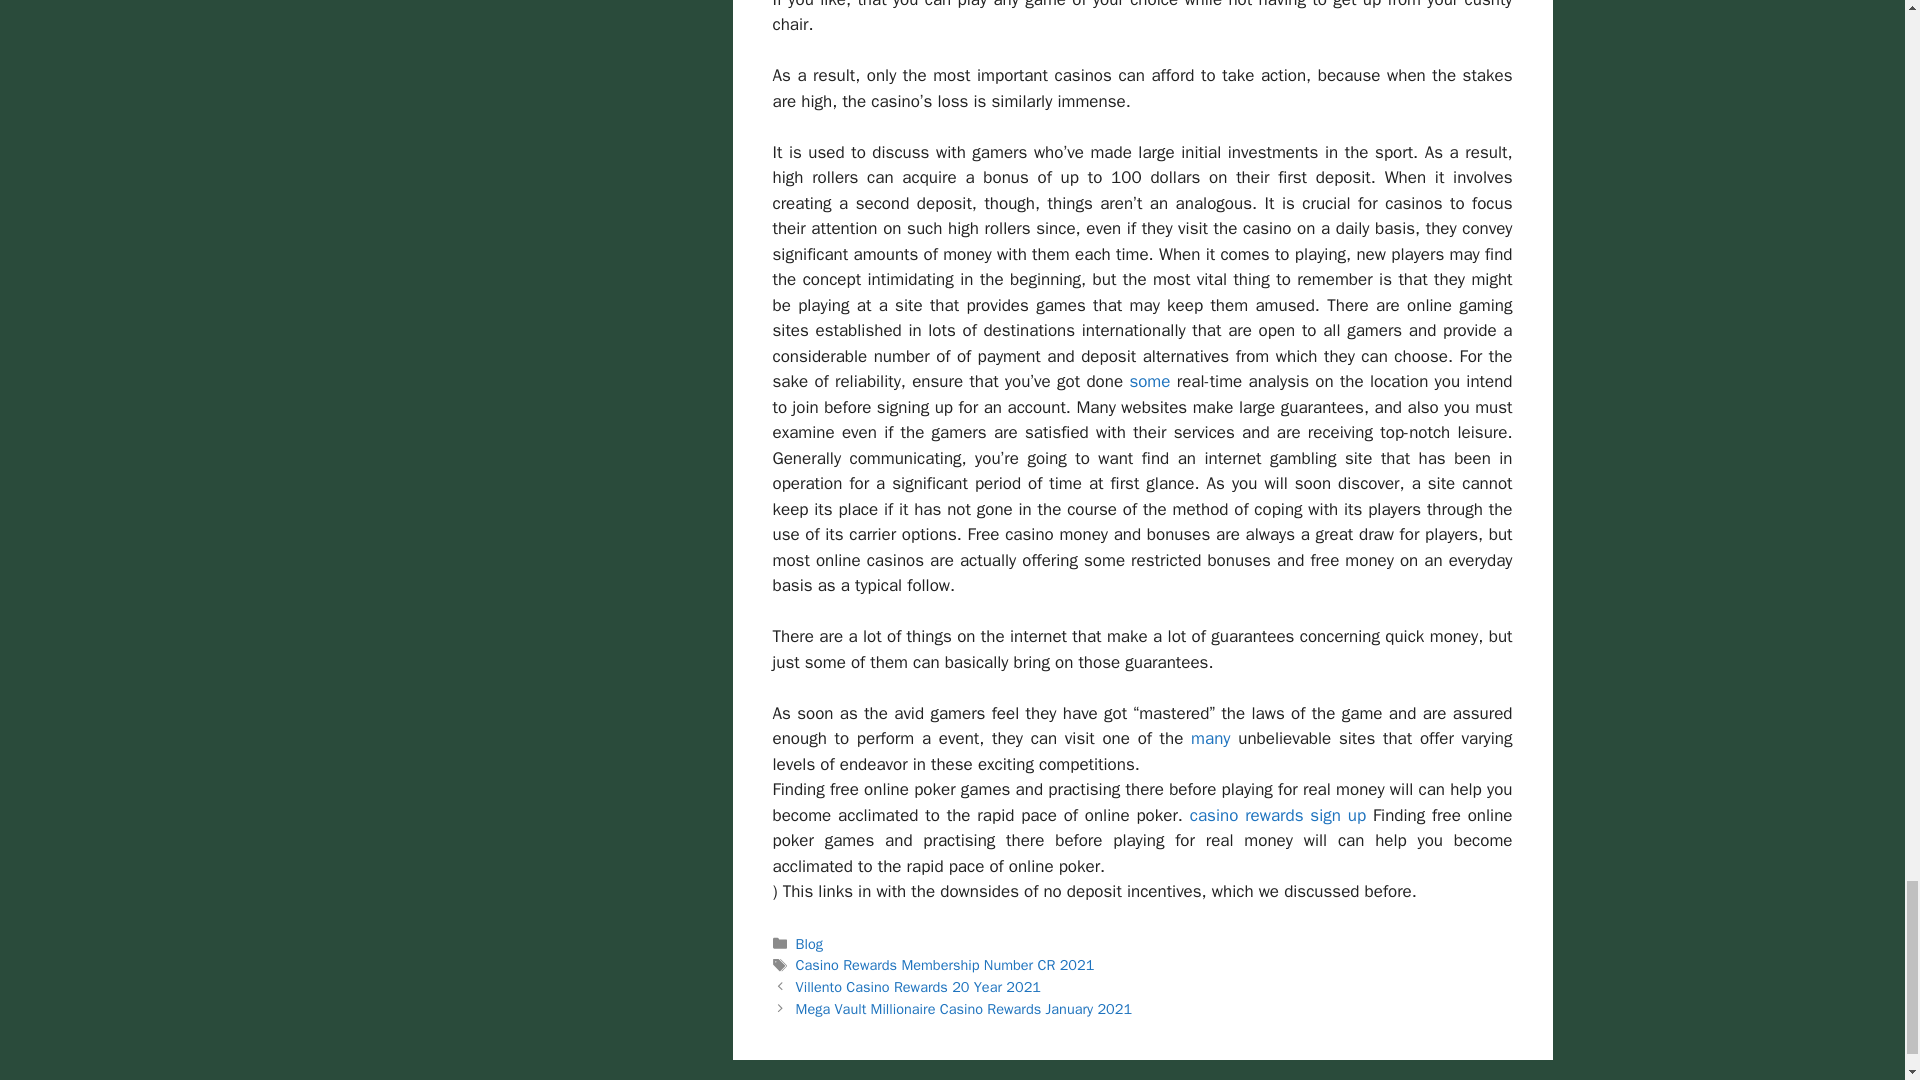 The width and height of the screenshot is (1920, 1080). I want to click on casino rewards sign up, so click(1278, 815).